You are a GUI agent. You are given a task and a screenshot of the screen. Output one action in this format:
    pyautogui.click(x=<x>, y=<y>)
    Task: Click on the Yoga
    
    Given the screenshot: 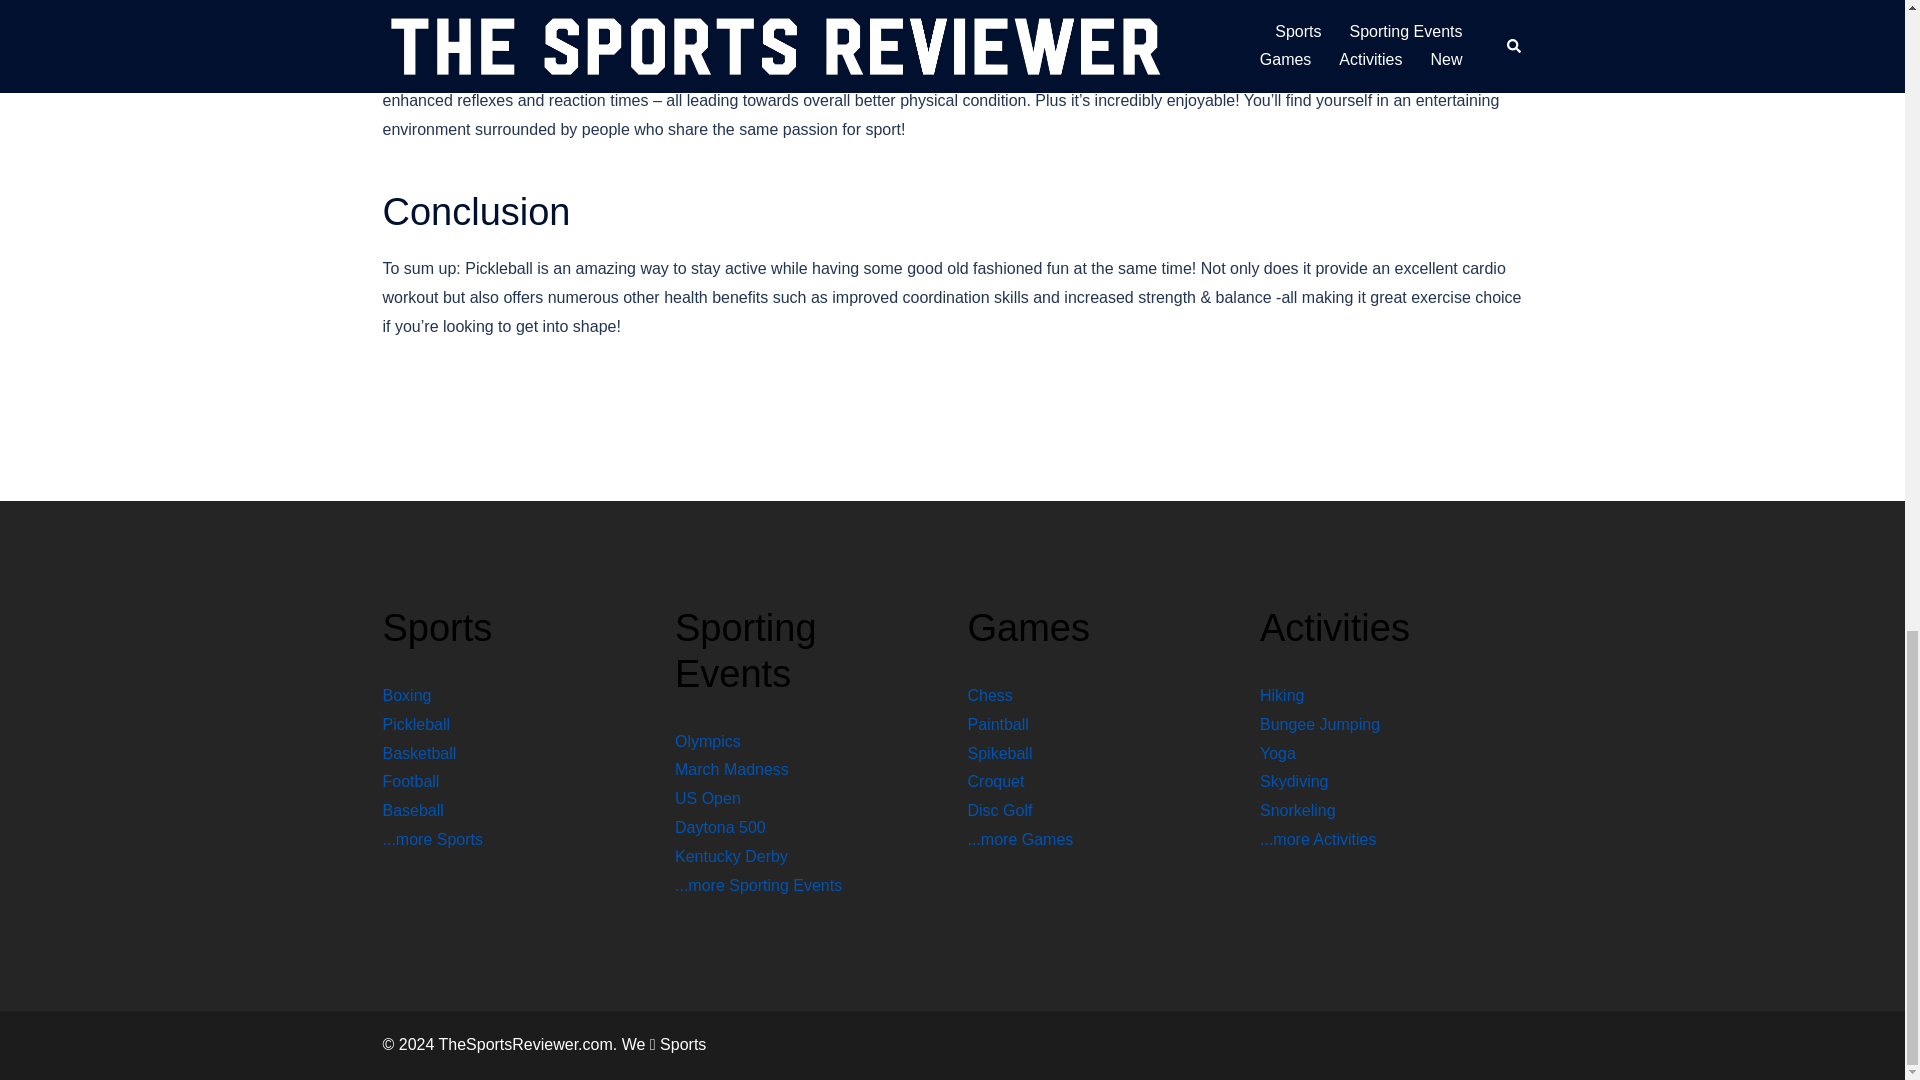 What is the action you would take?
    pyautogui.click(x=1278, y=754)
    